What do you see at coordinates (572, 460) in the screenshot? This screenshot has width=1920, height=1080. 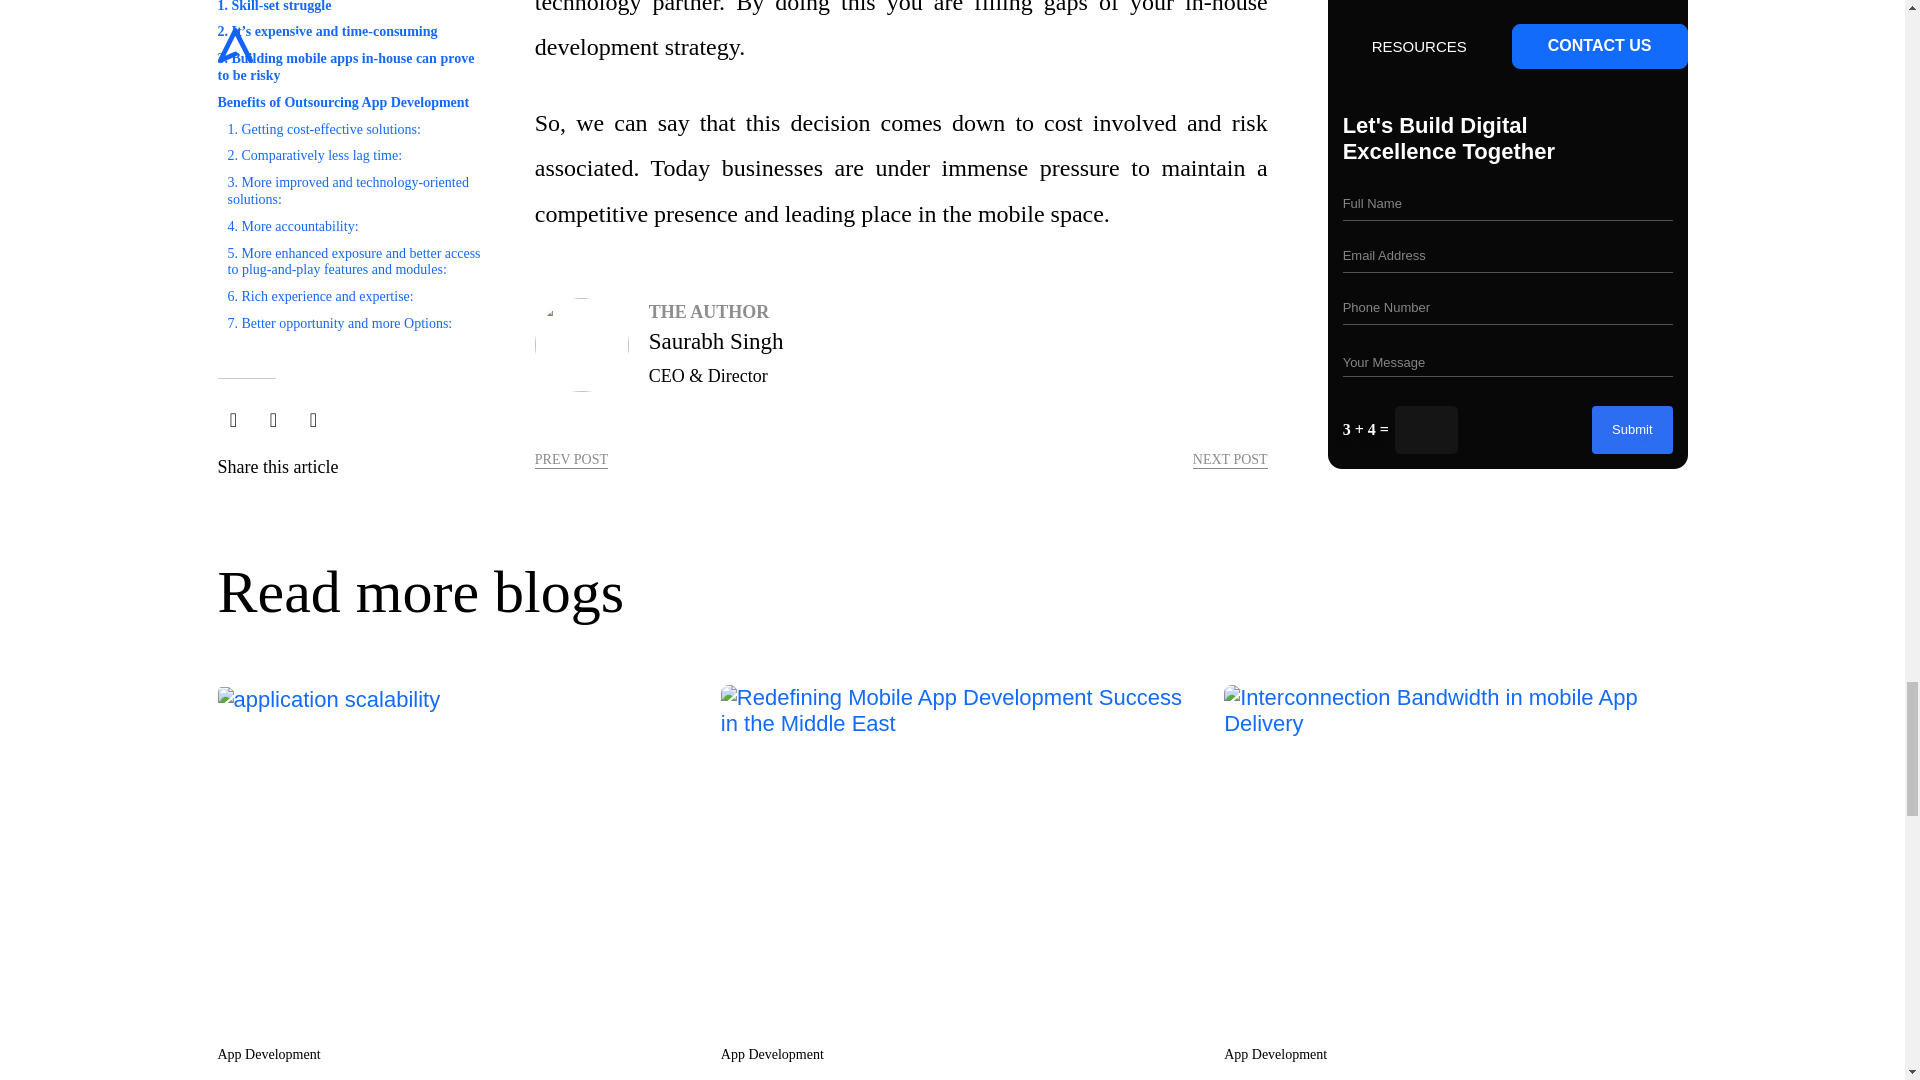 I see `Top 5 Wearable Tech Startups Trending In 2016` at bounding box center [572, 460].